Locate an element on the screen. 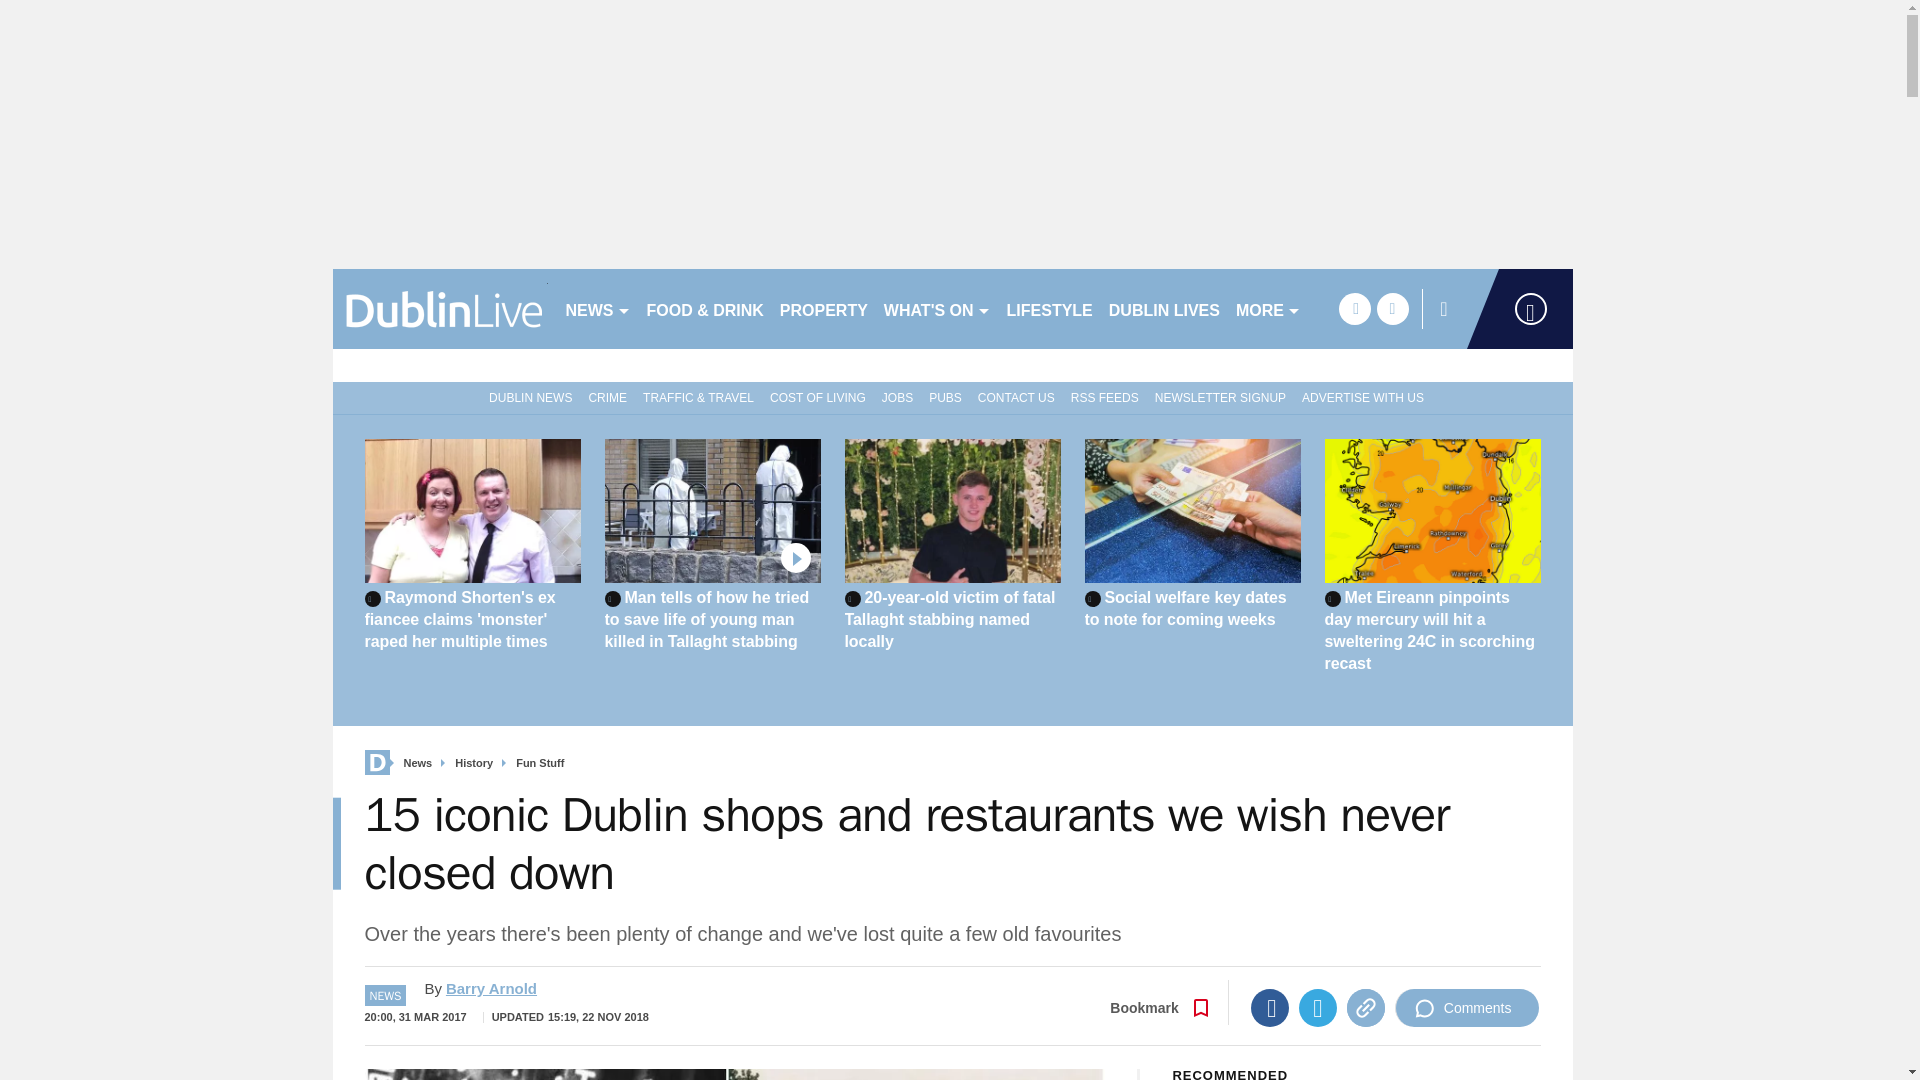  PROPERTY is located at coordinates (823, 308).